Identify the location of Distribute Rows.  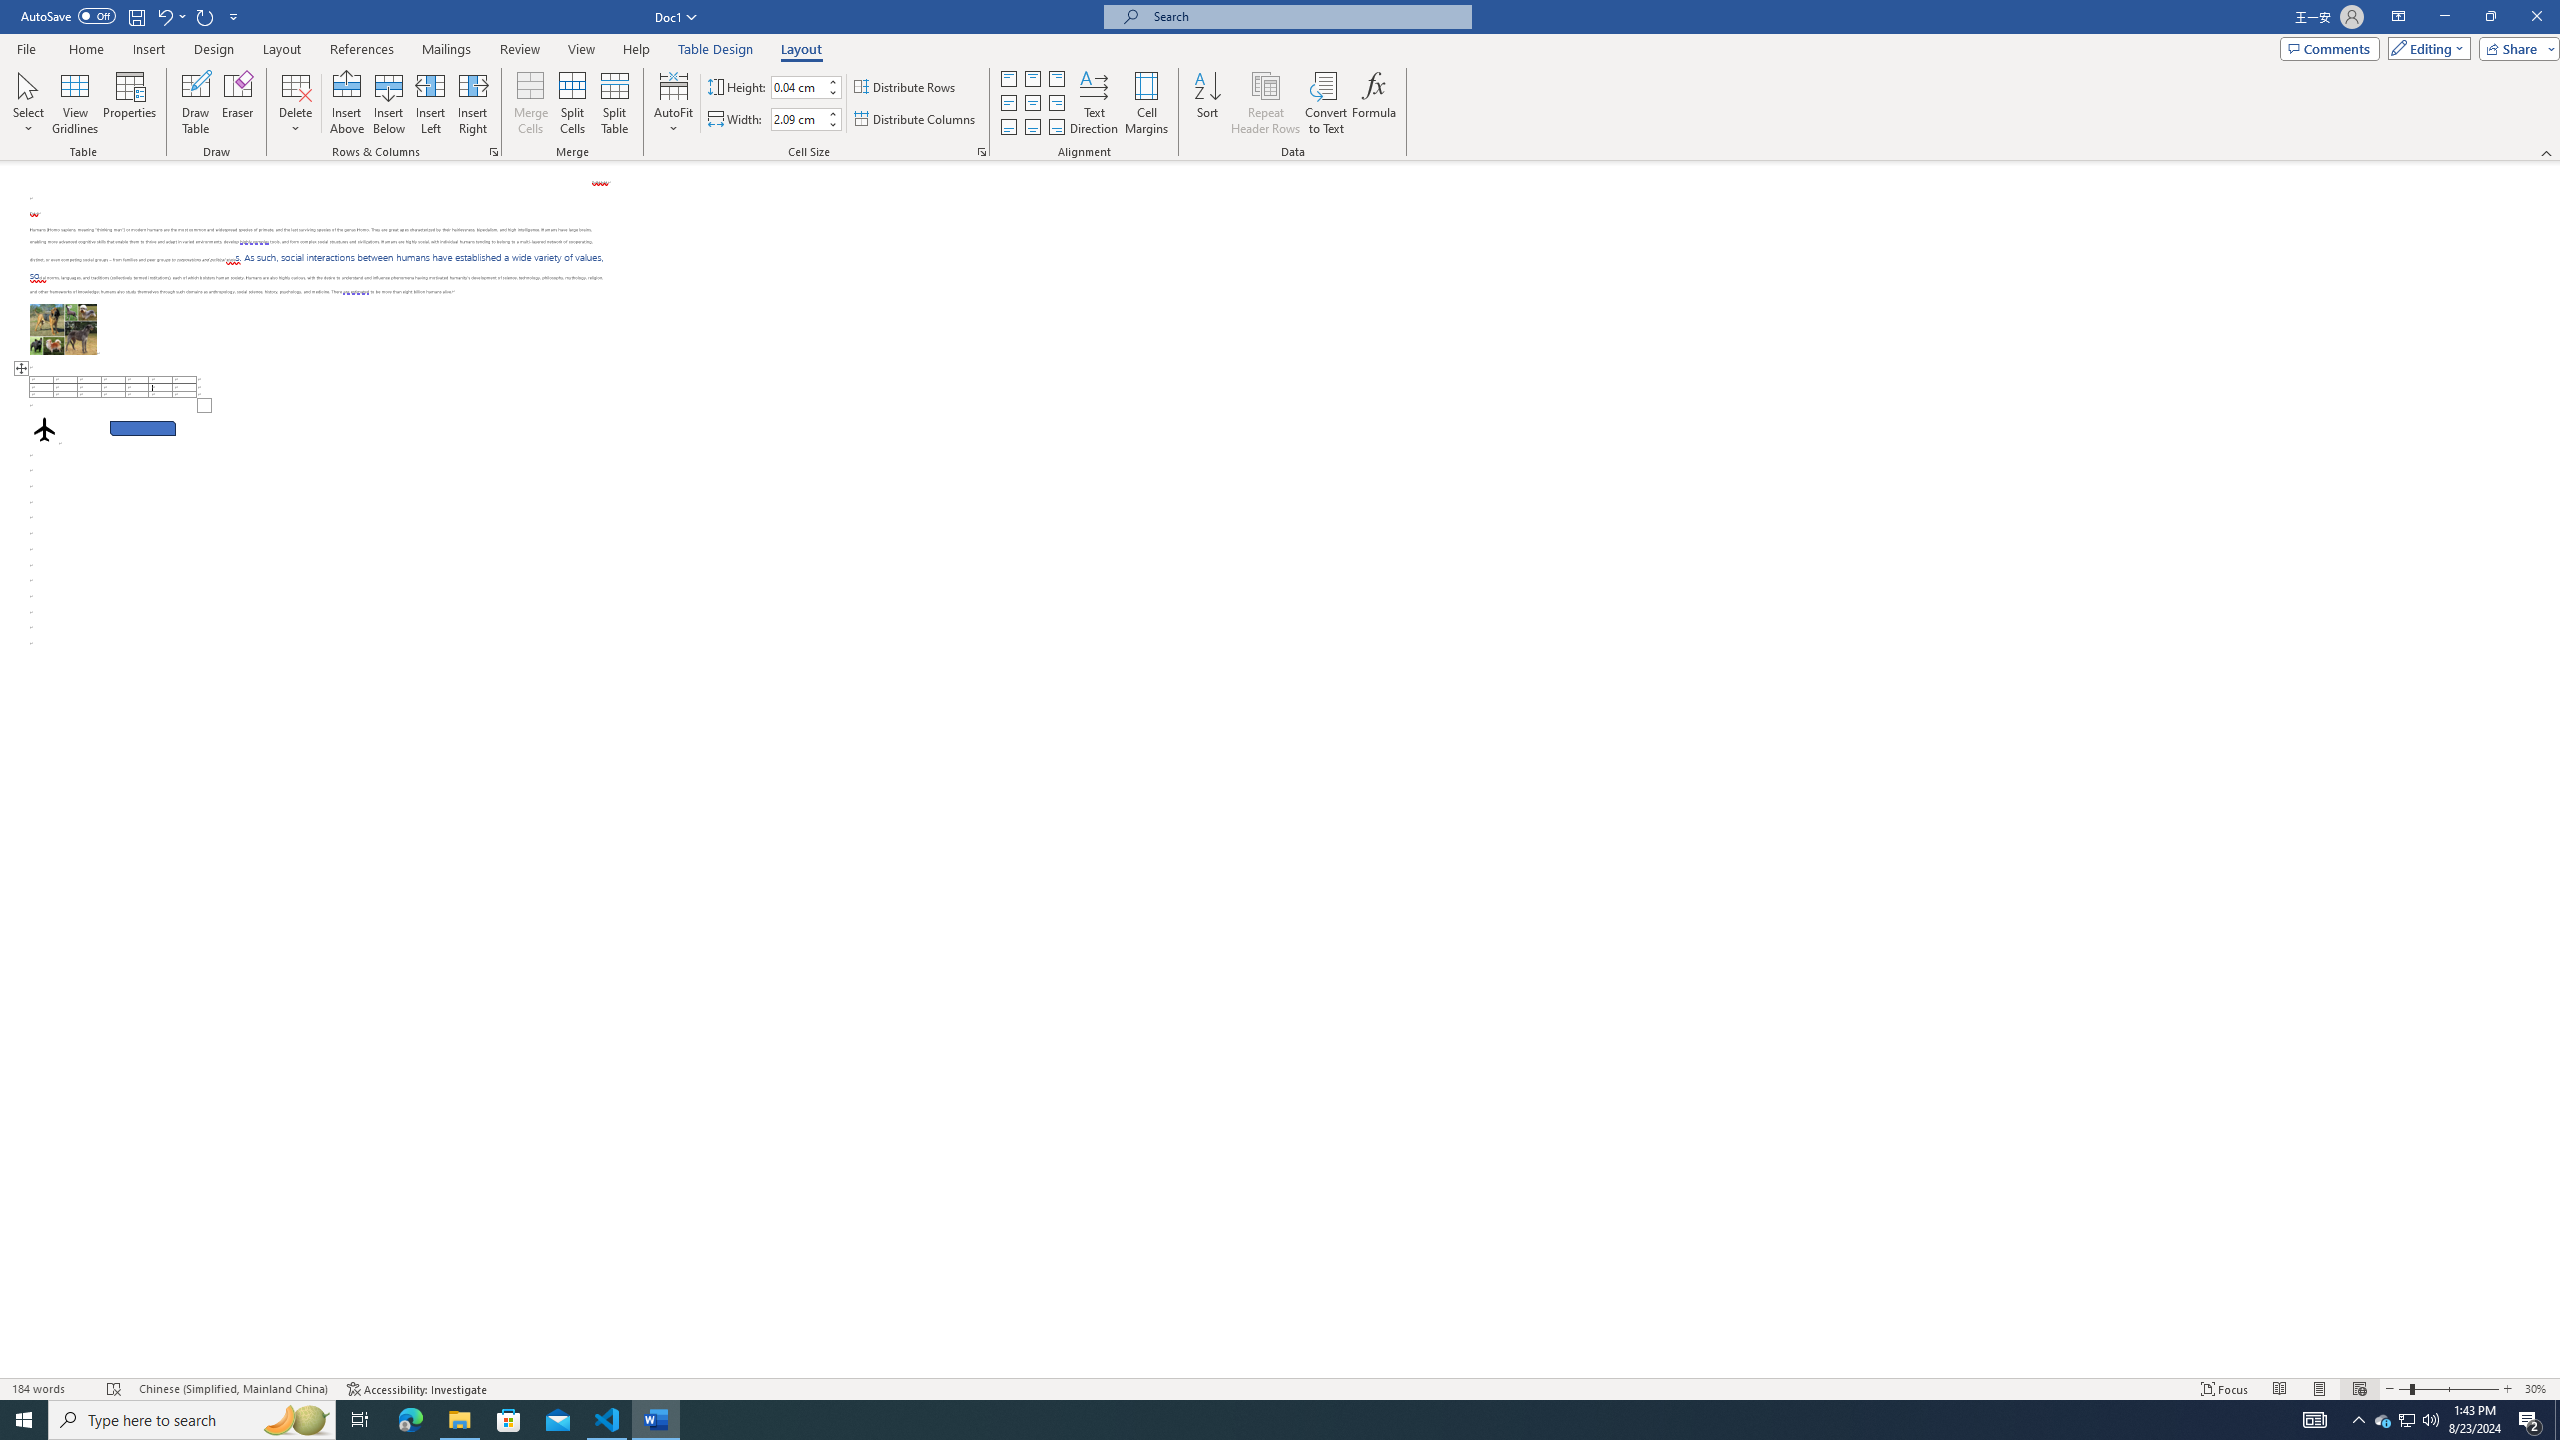
(906, 88).